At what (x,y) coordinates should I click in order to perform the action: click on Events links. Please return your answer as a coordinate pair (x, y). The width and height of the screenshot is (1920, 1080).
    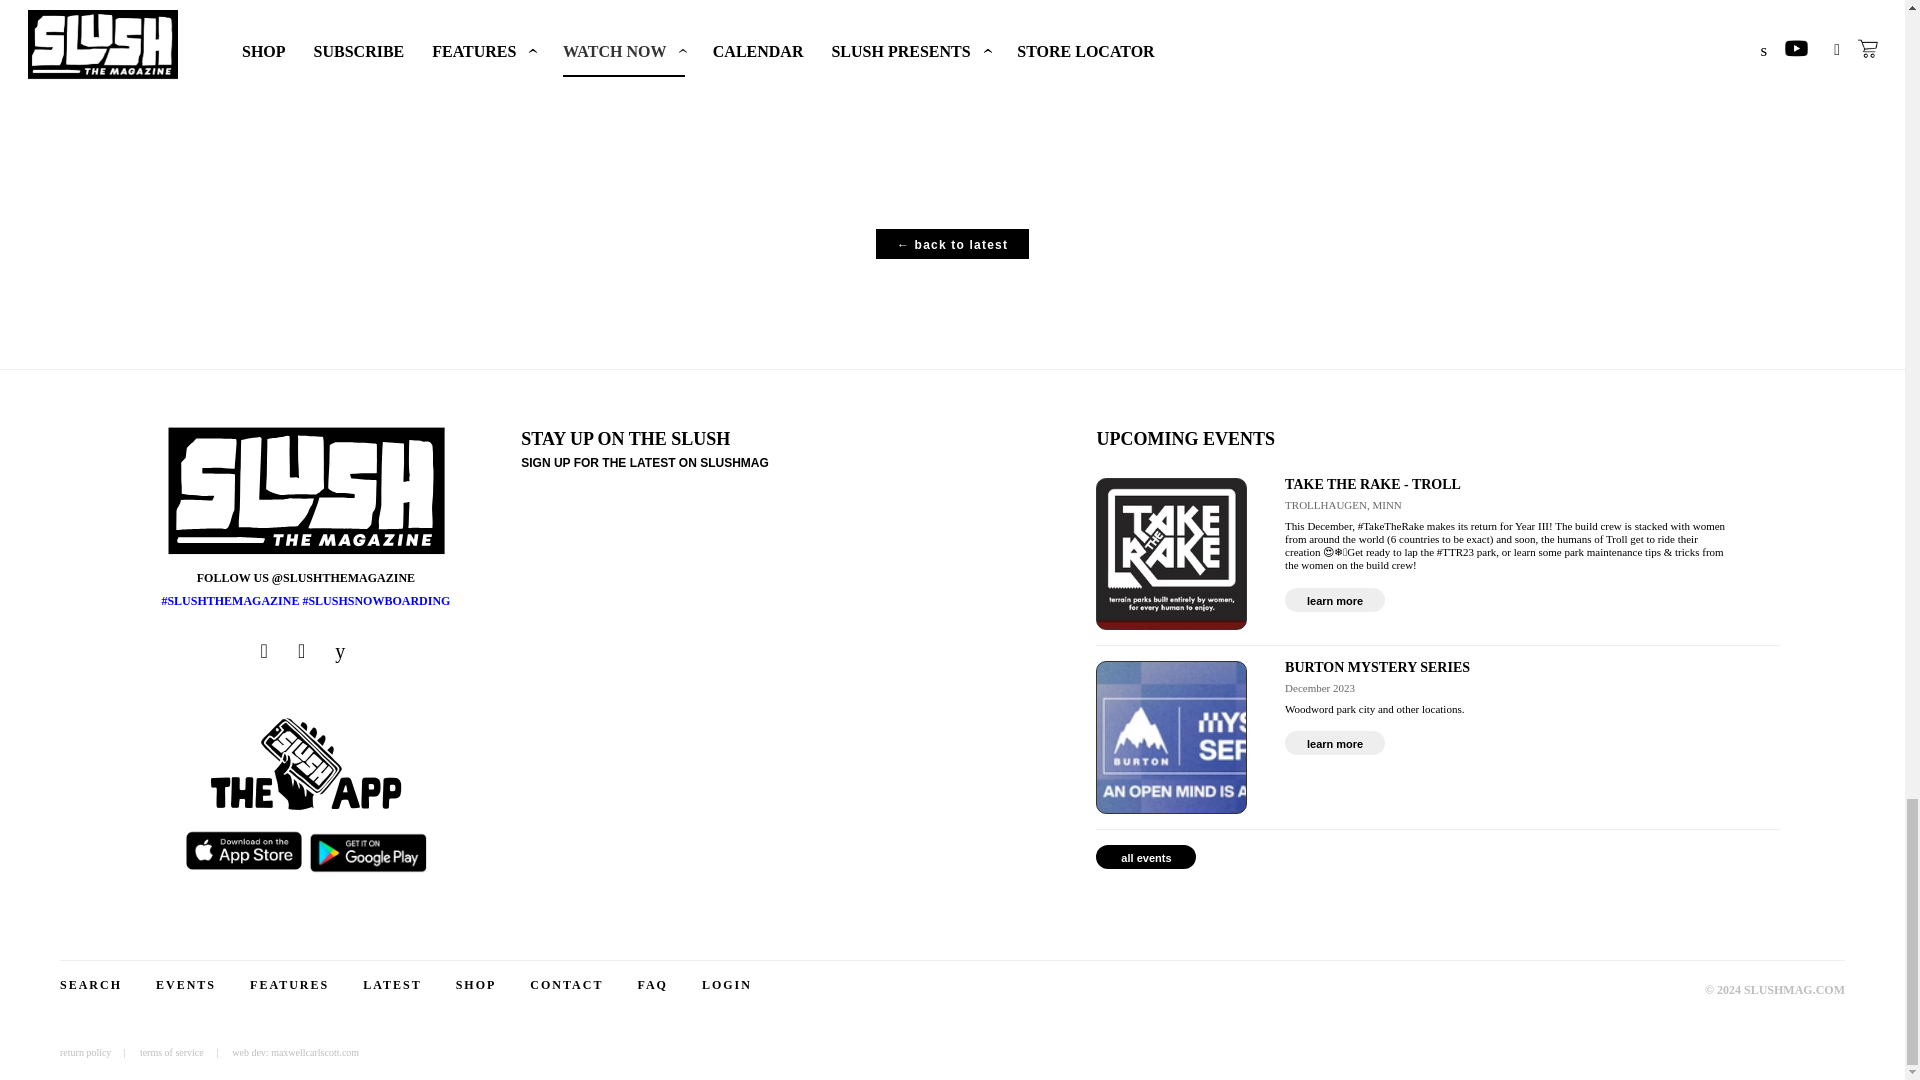
    Looking at the image, I should click on (1334, 600).